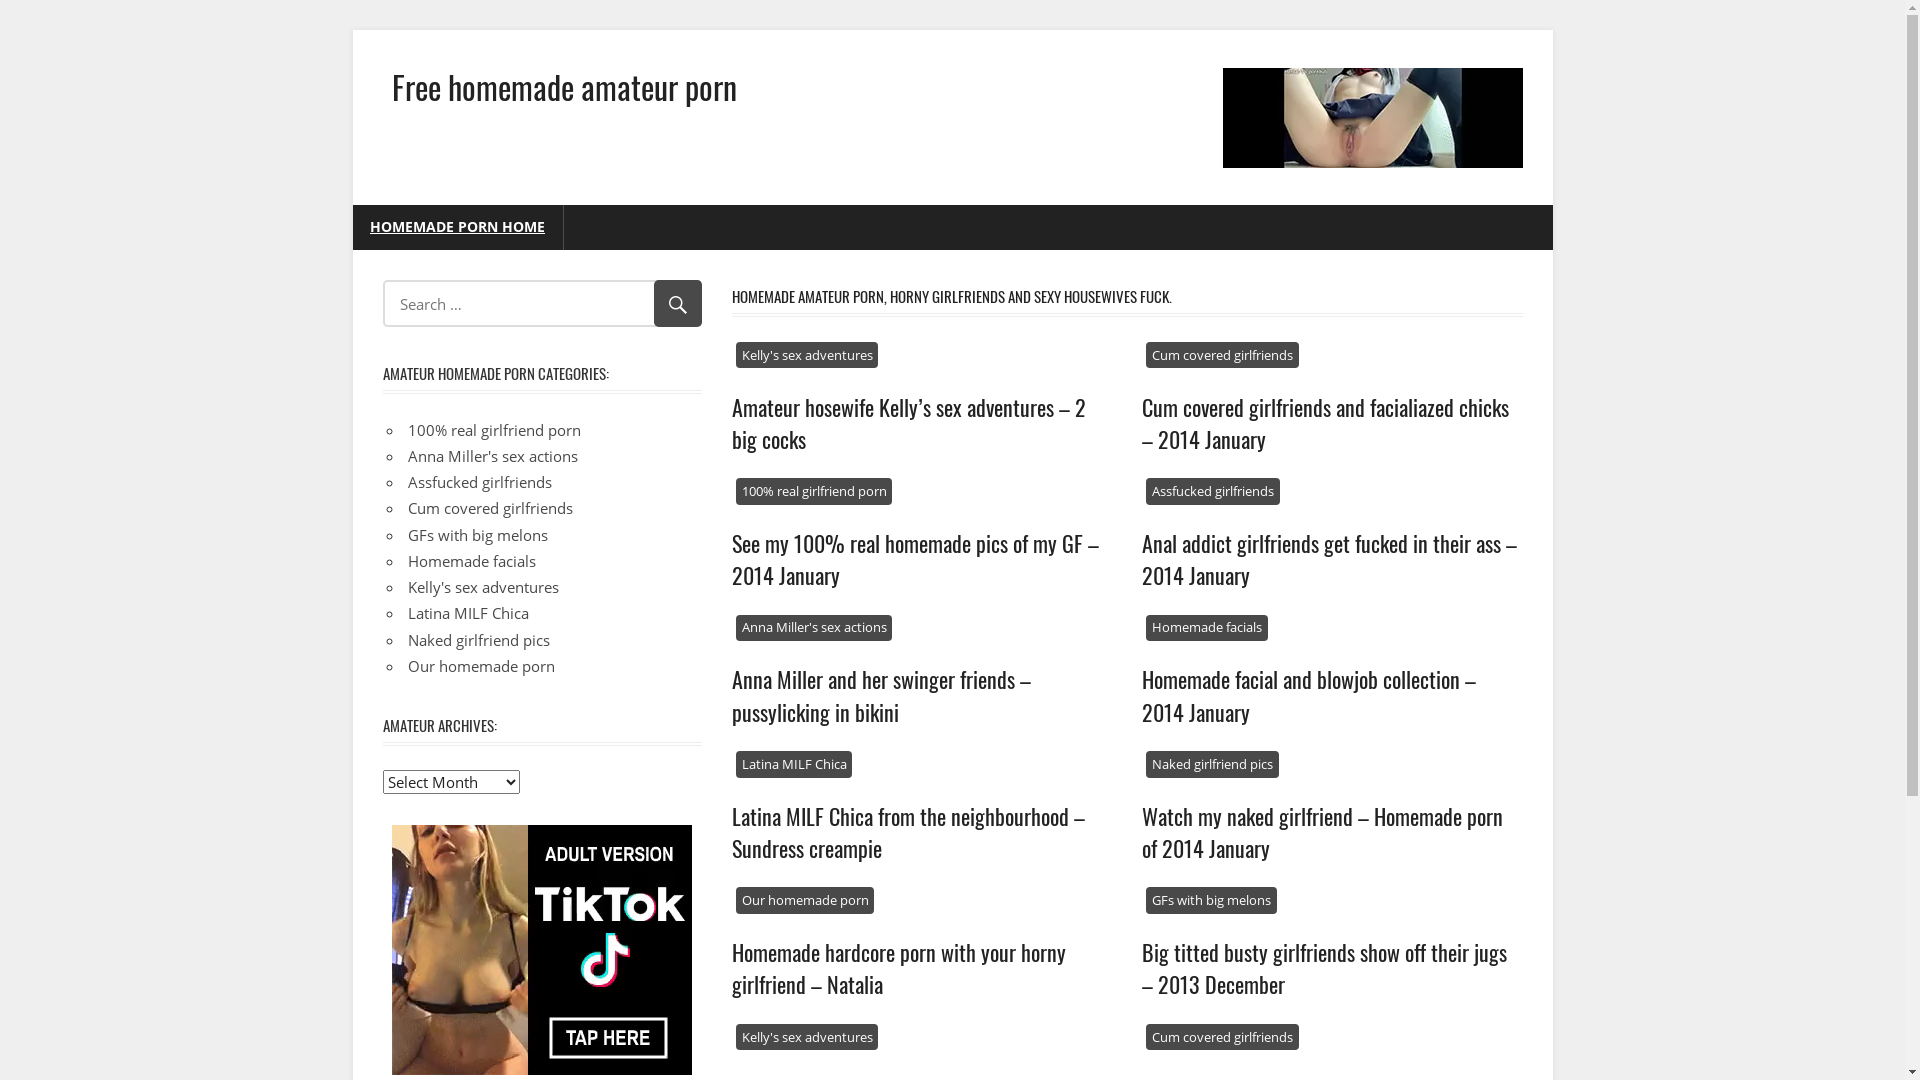 The image size is (1920, 1080). I want to click on HOMEMADE PORN HOME, so click(458, 228).